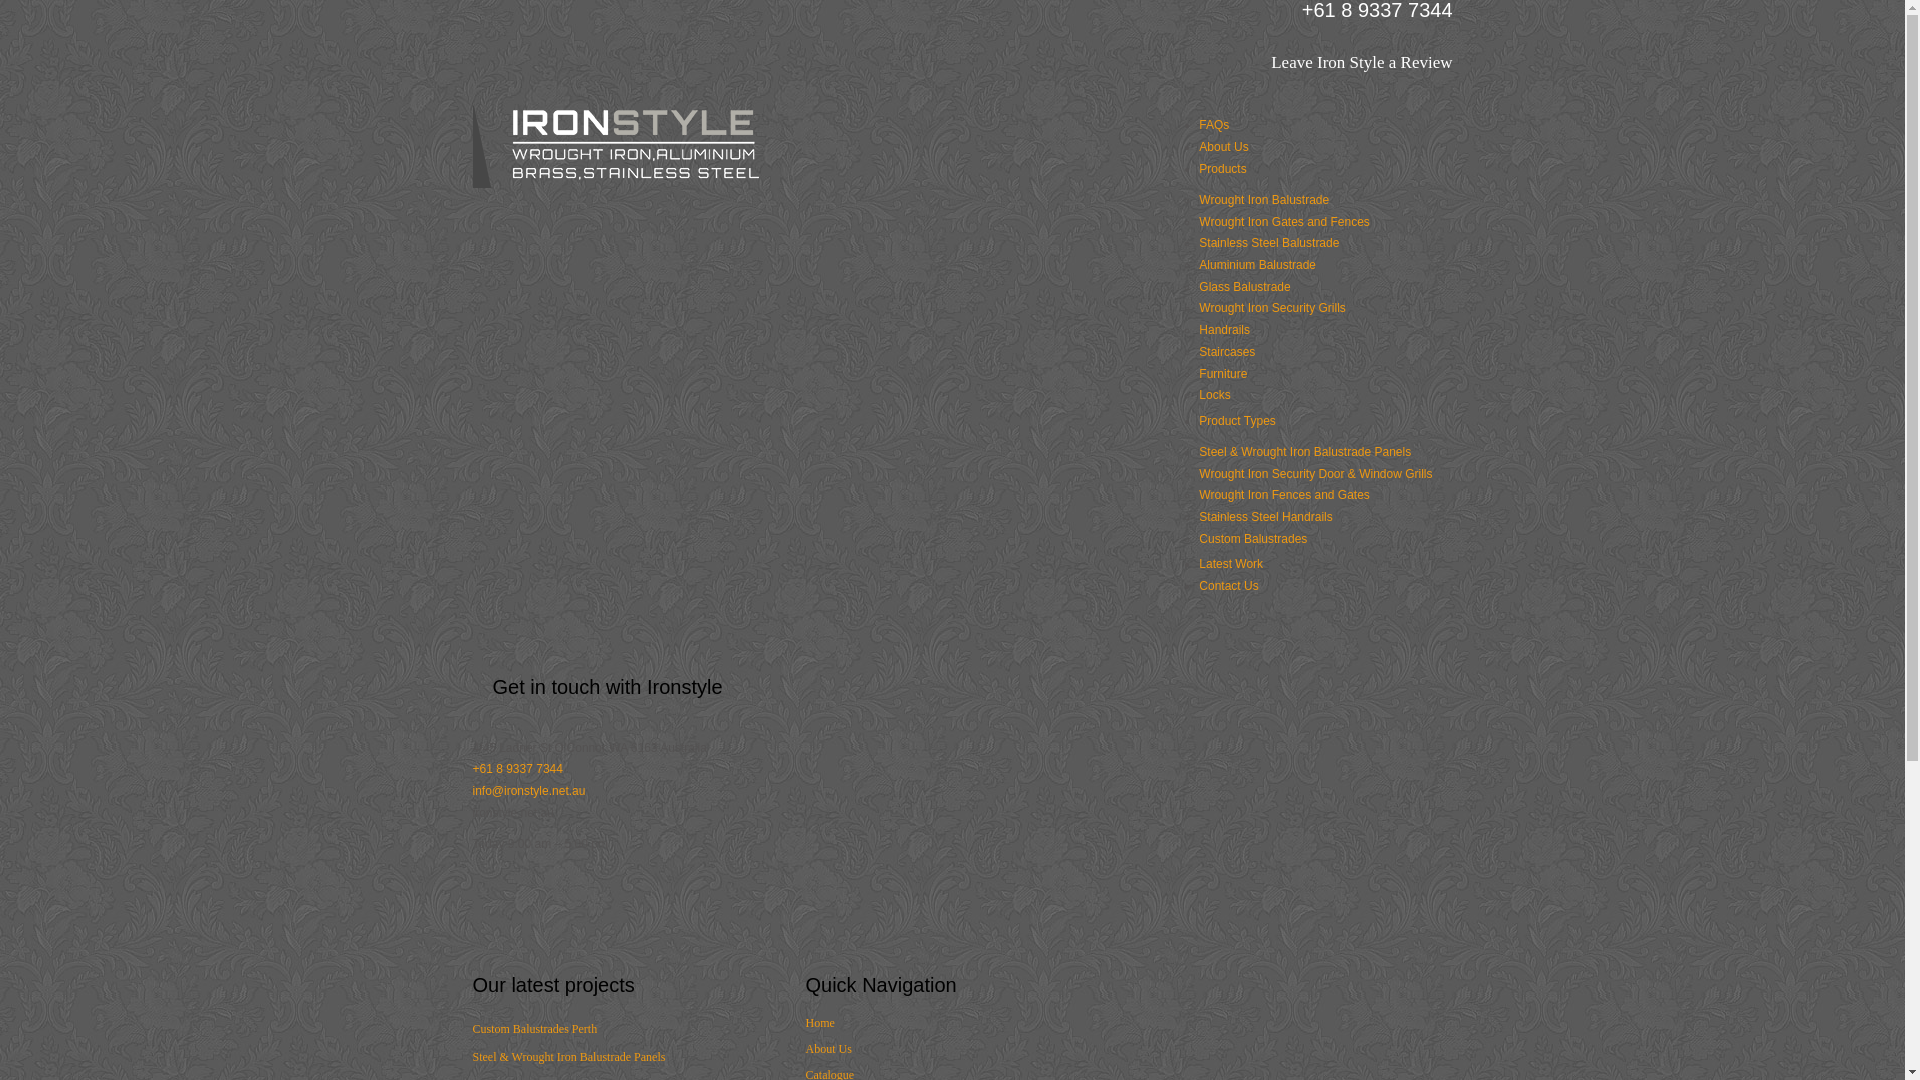  Describe the element at coordinates (1223, 374) in the screenshot. I see `Furniture` at that location.